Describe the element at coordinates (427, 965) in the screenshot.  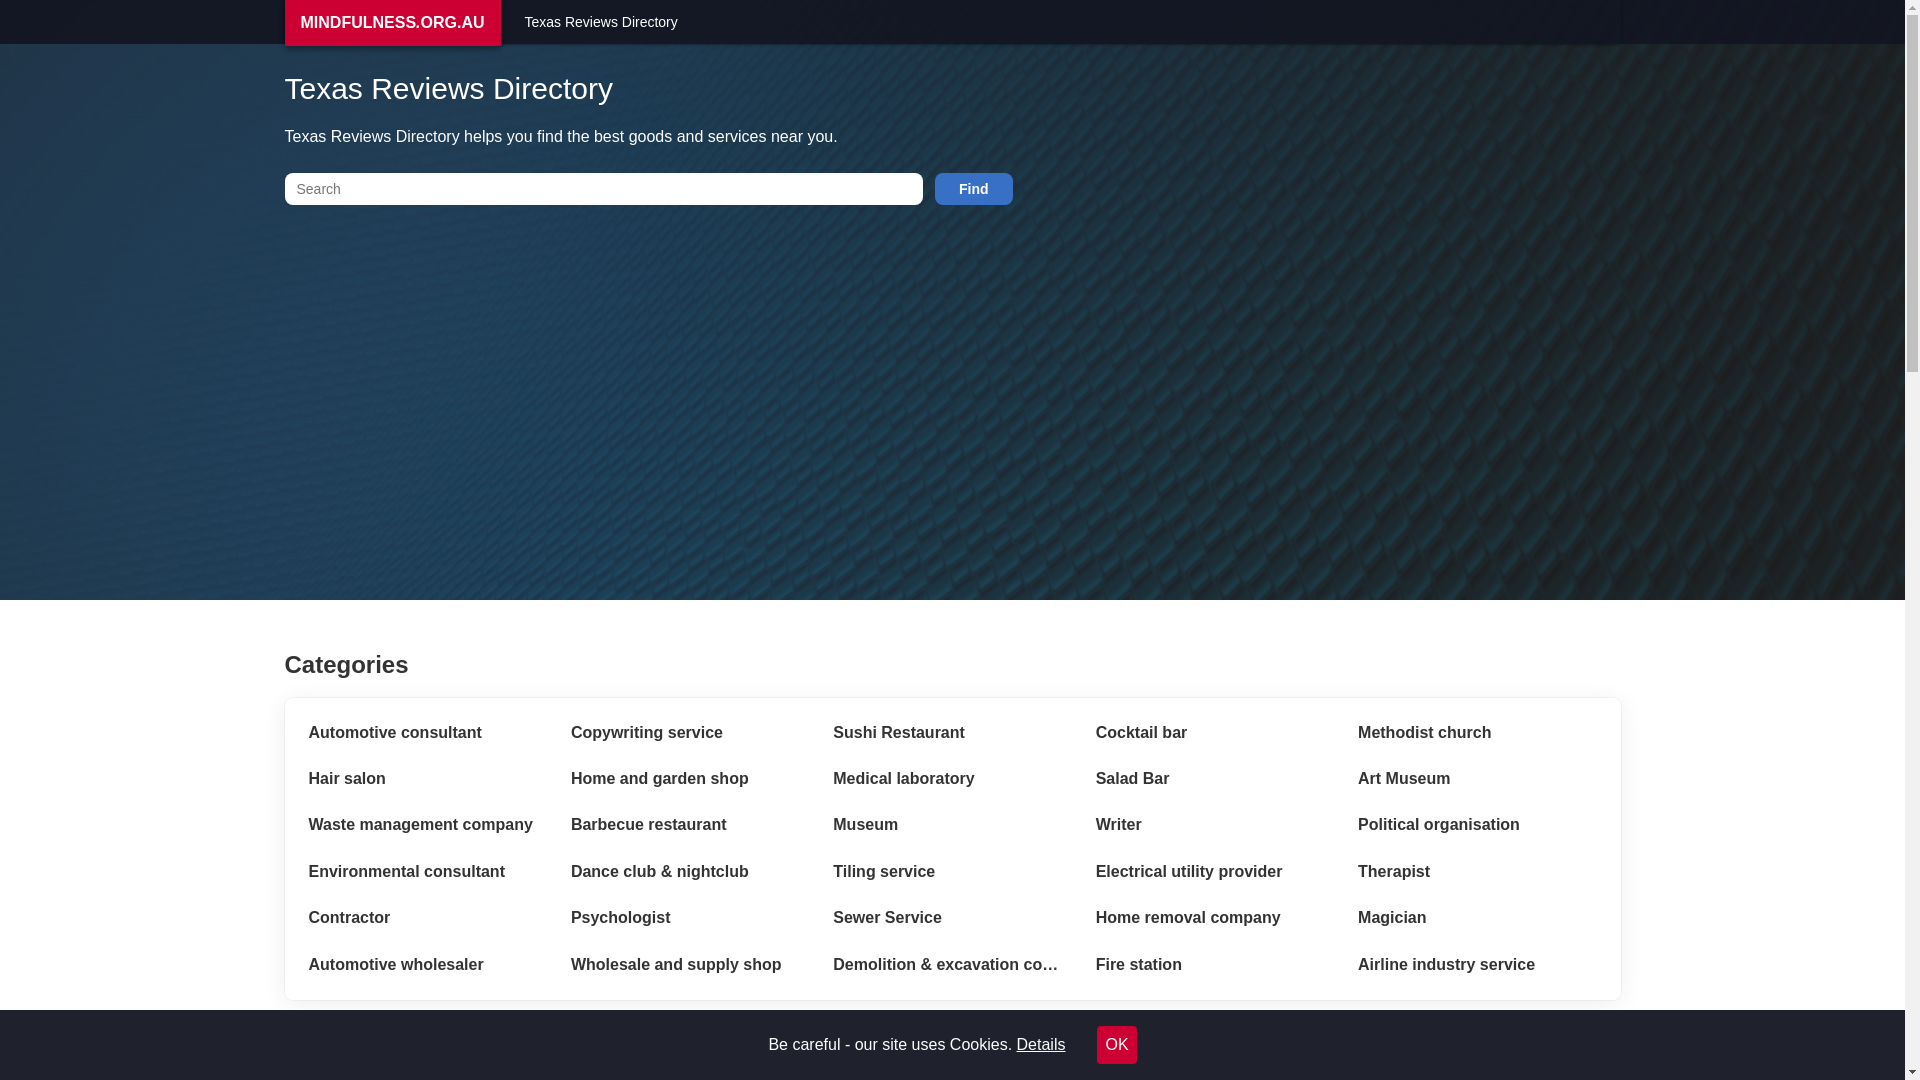
I see `Automotive wholesaler` at that location.